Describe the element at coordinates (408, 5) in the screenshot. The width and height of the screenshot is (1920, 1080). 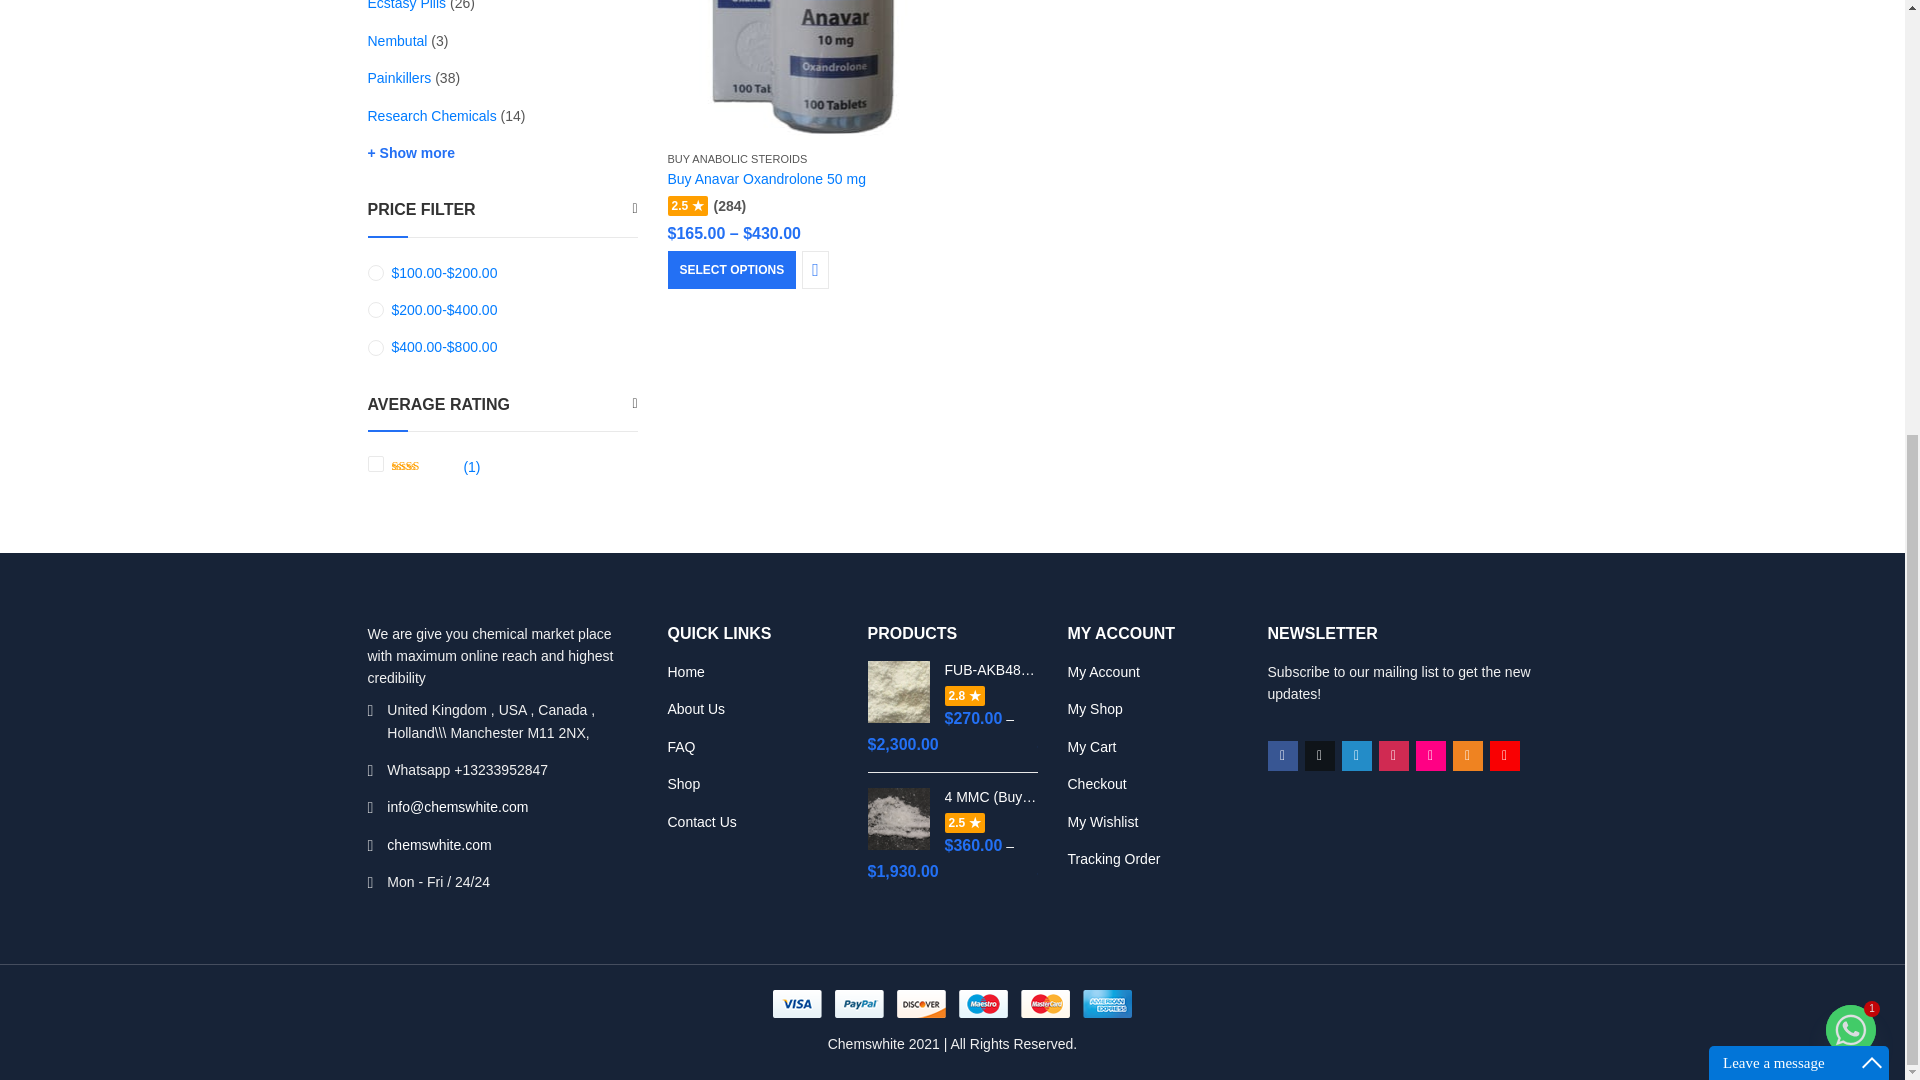
I see `Ecstasy Pills` at that location.